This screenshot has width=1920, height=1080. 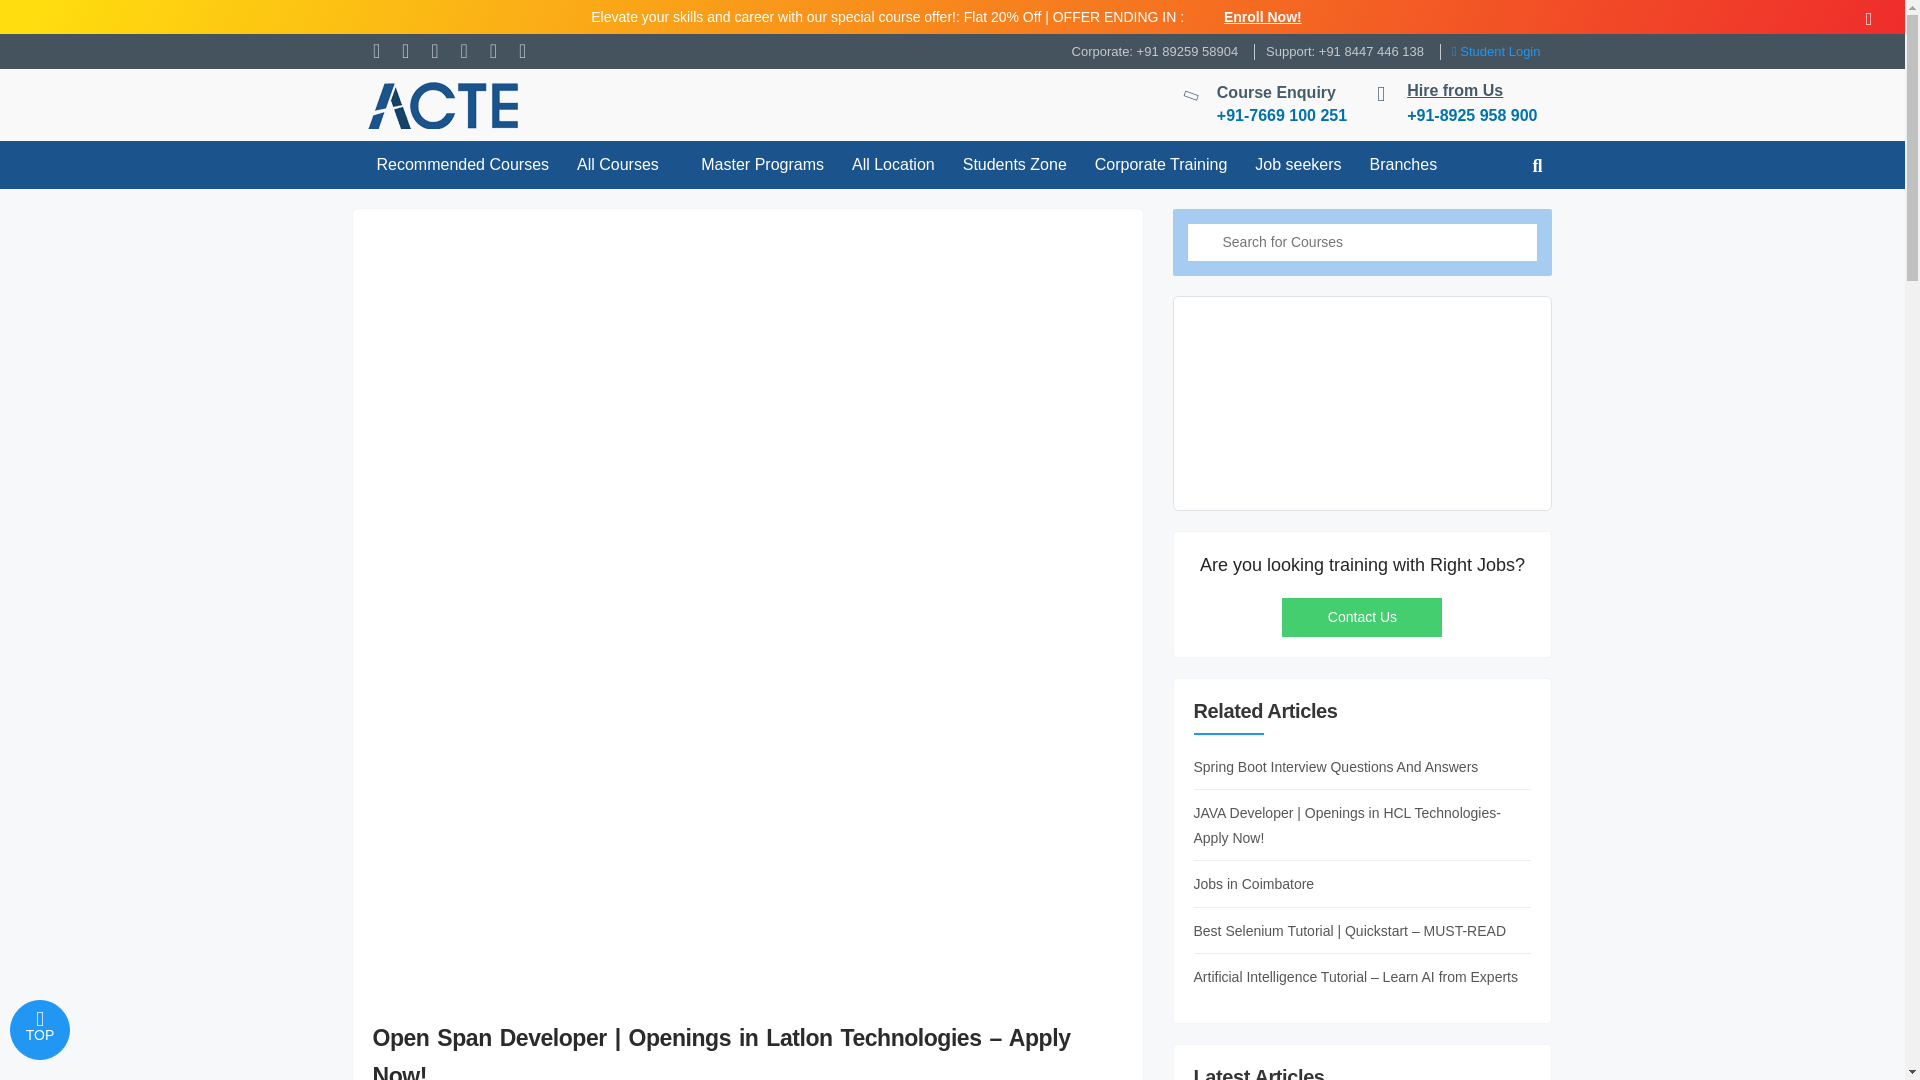 I want to click on Search, so click(x=1207, y=242).